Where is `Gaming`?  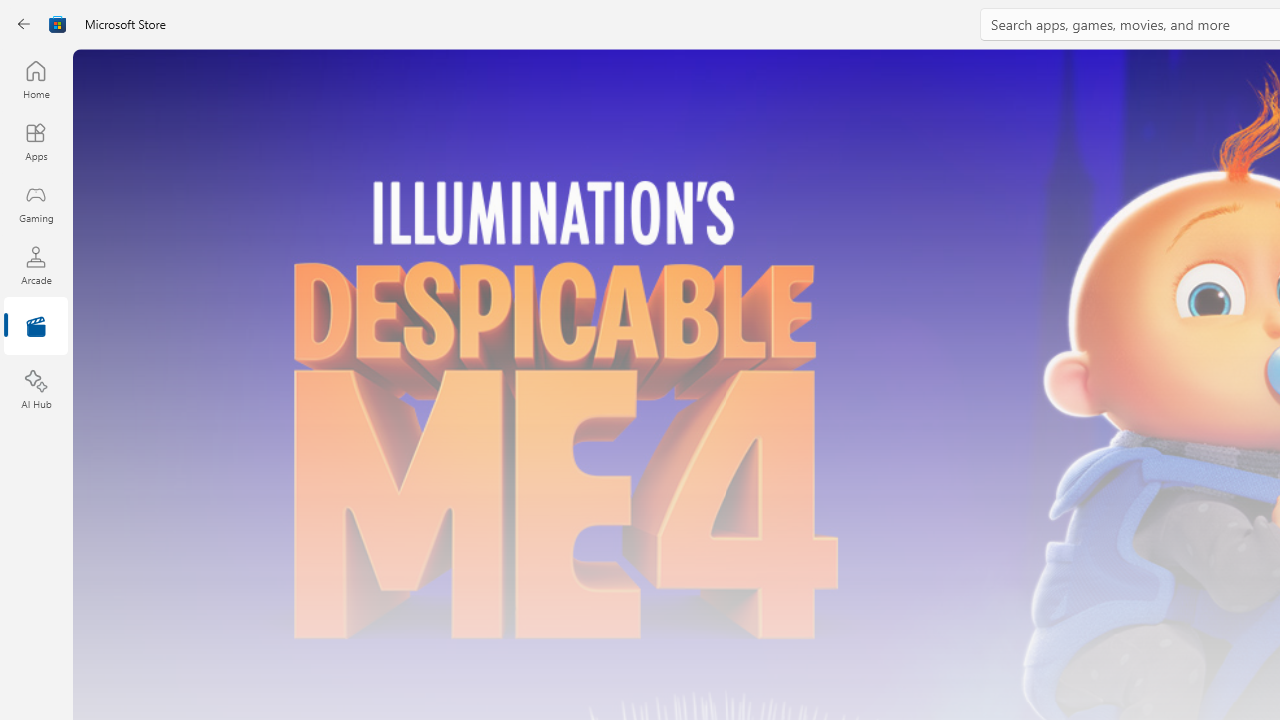
Gaming is located at coordinates (36, 203).